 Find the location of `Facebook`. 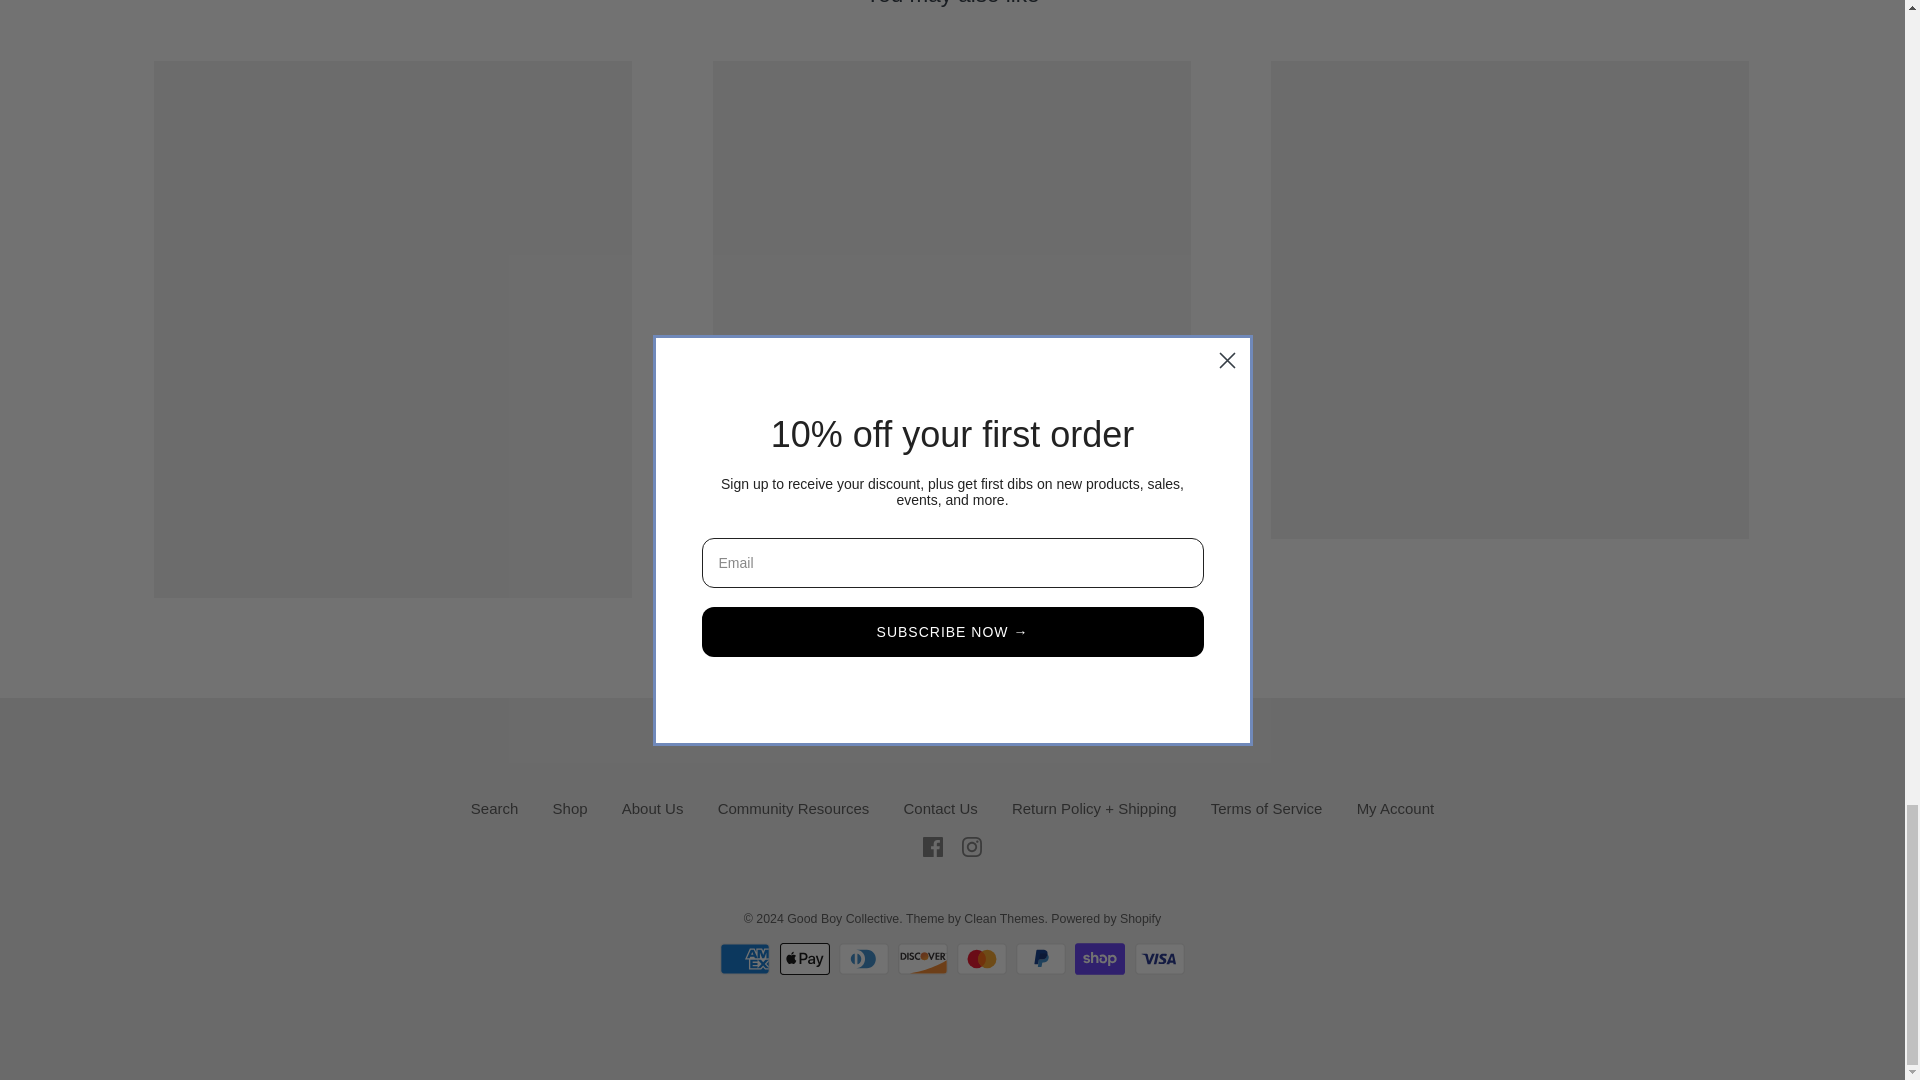

Facebook is located at coordinates (932, 846).